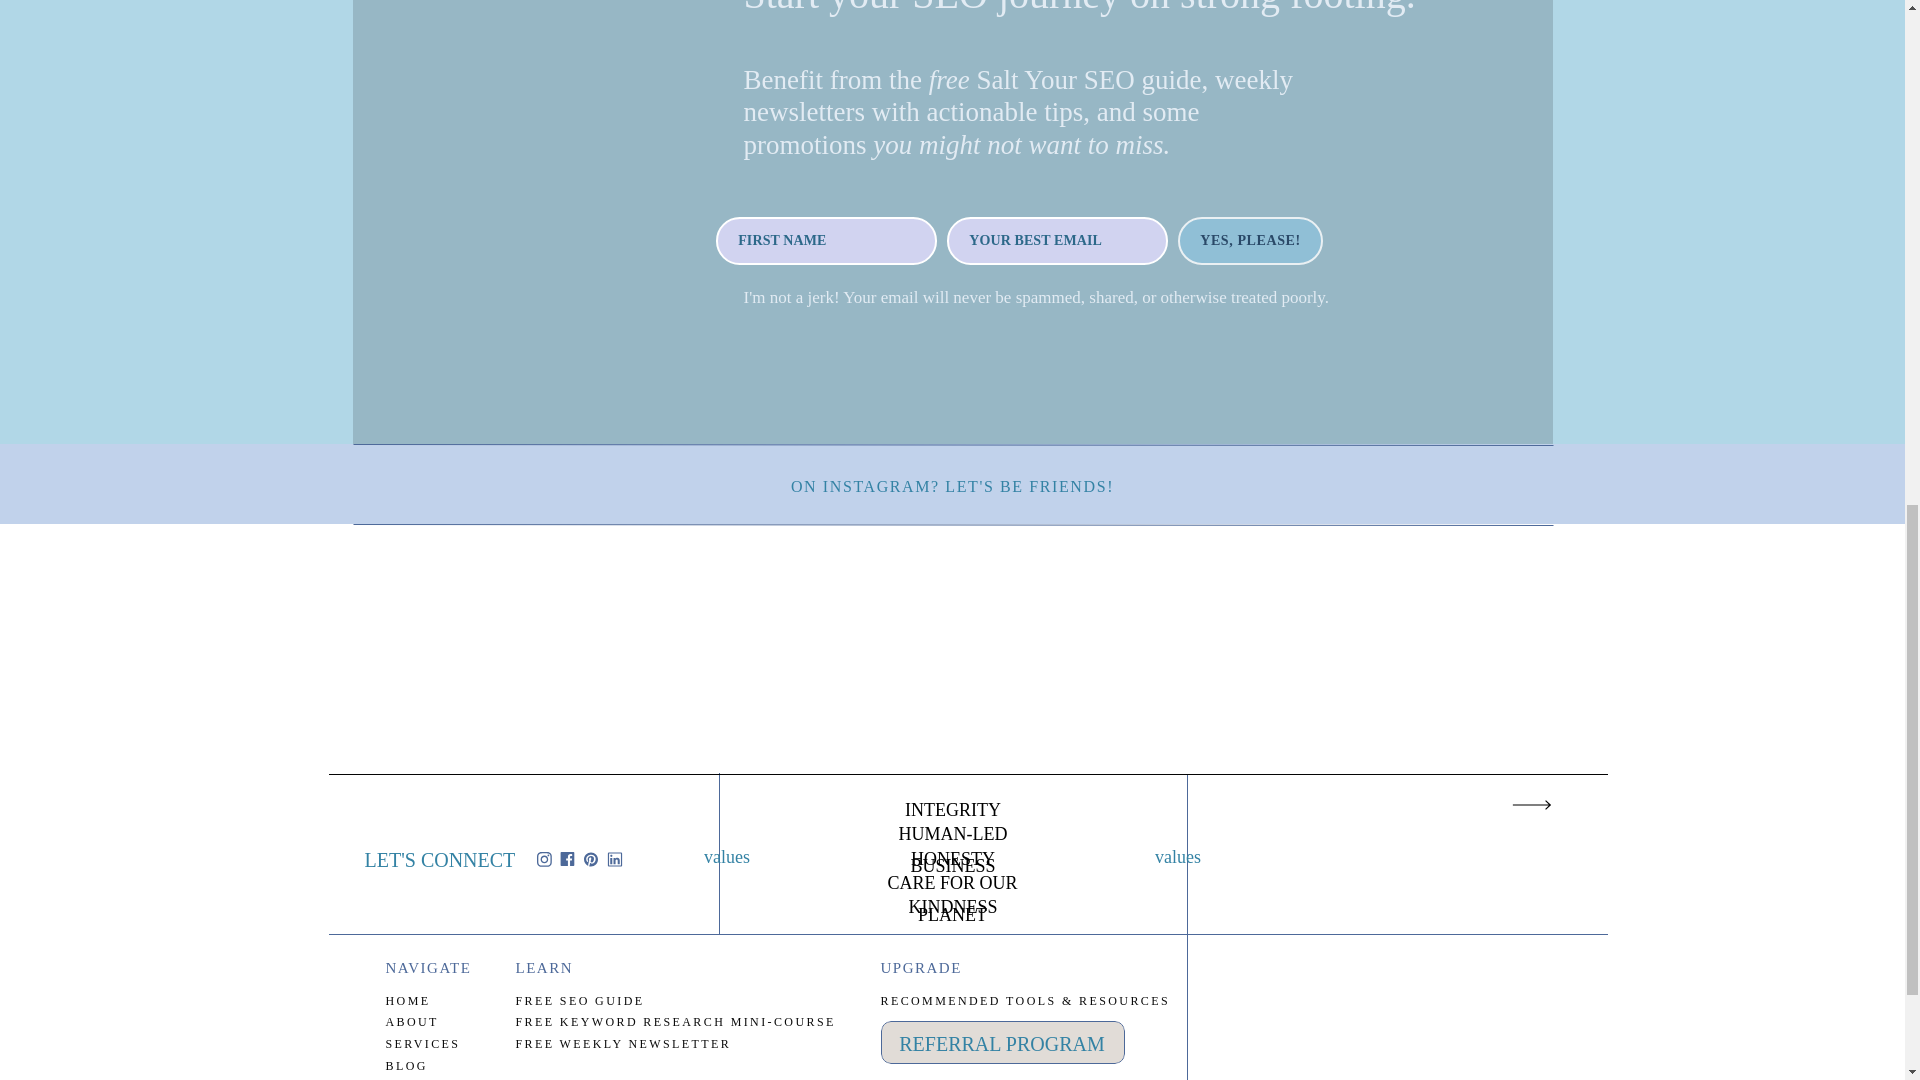  I want to click on FREE KEYWORD RESEARCH MINI-COURSE, so click(681, 1021).